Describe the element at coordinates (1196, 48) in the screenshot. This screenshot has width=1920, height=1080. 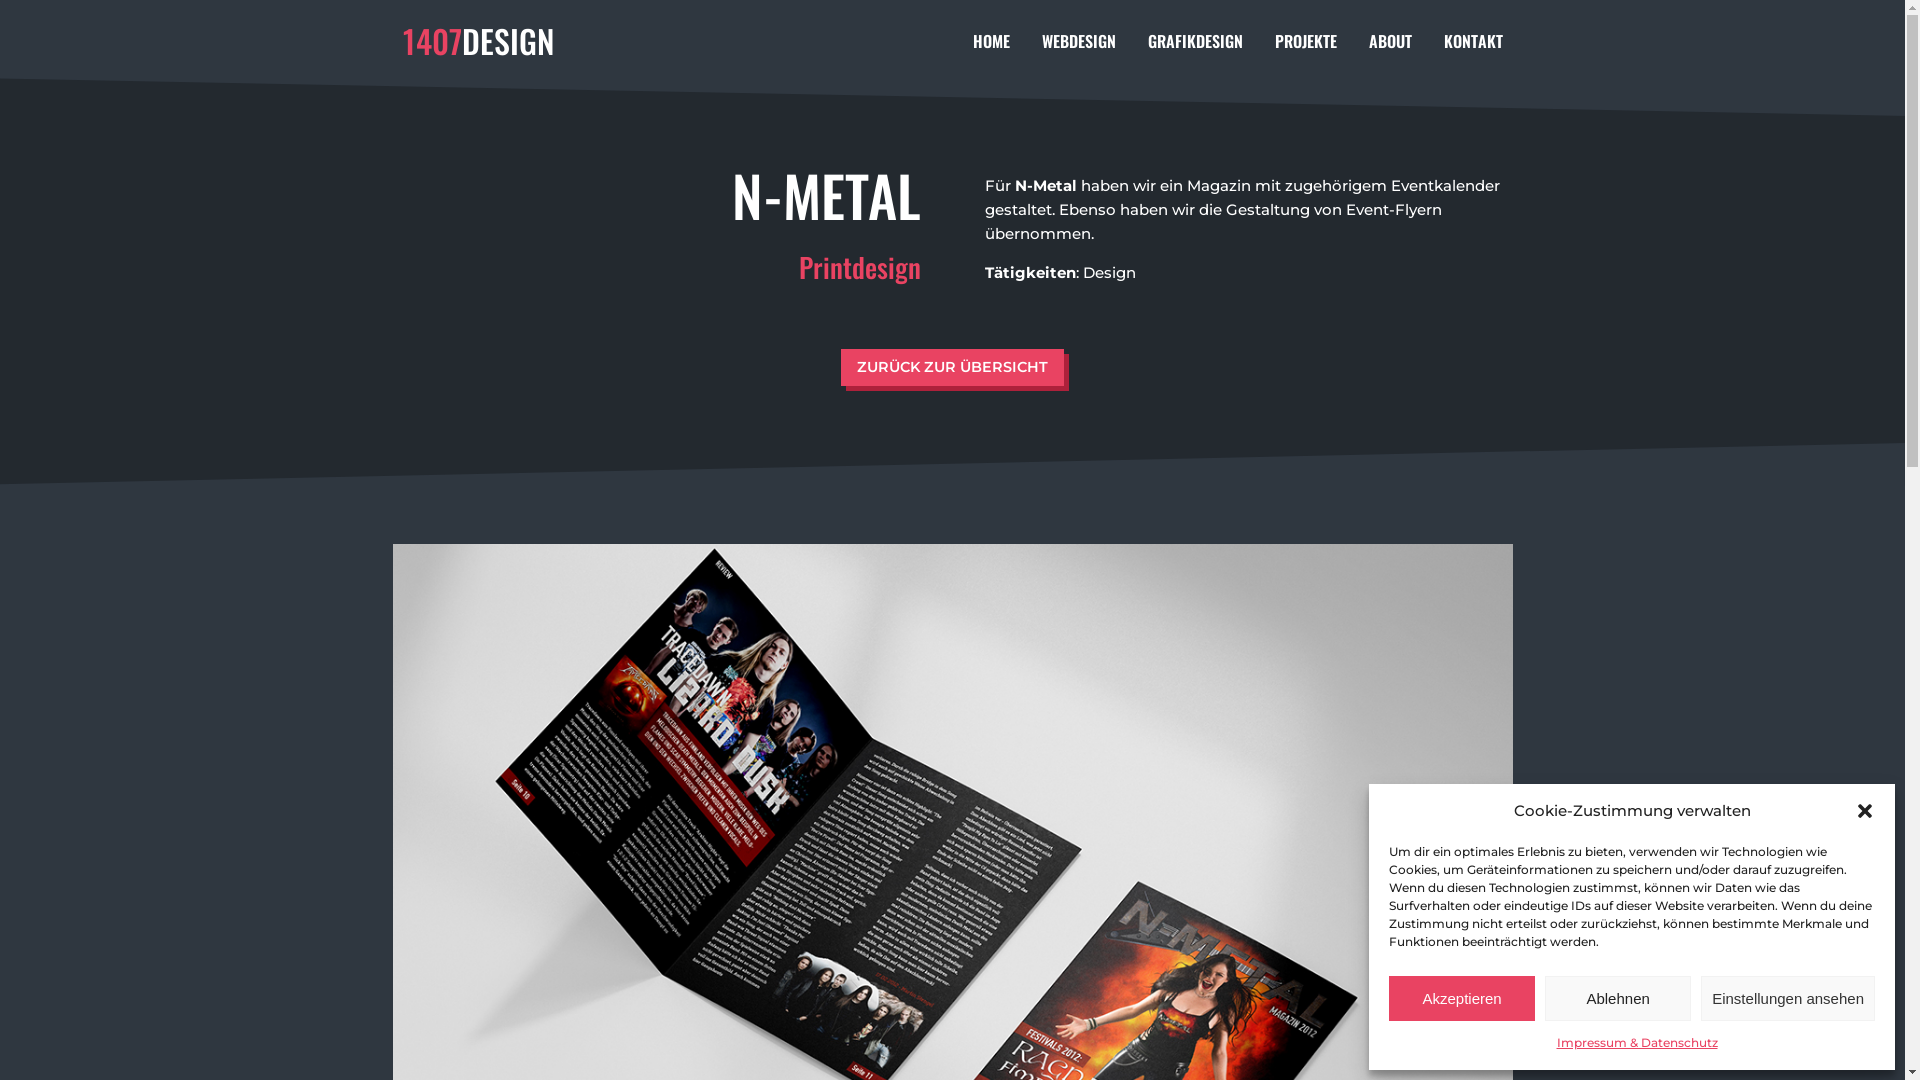
I see `GRAFIKDESIGN` at that location.